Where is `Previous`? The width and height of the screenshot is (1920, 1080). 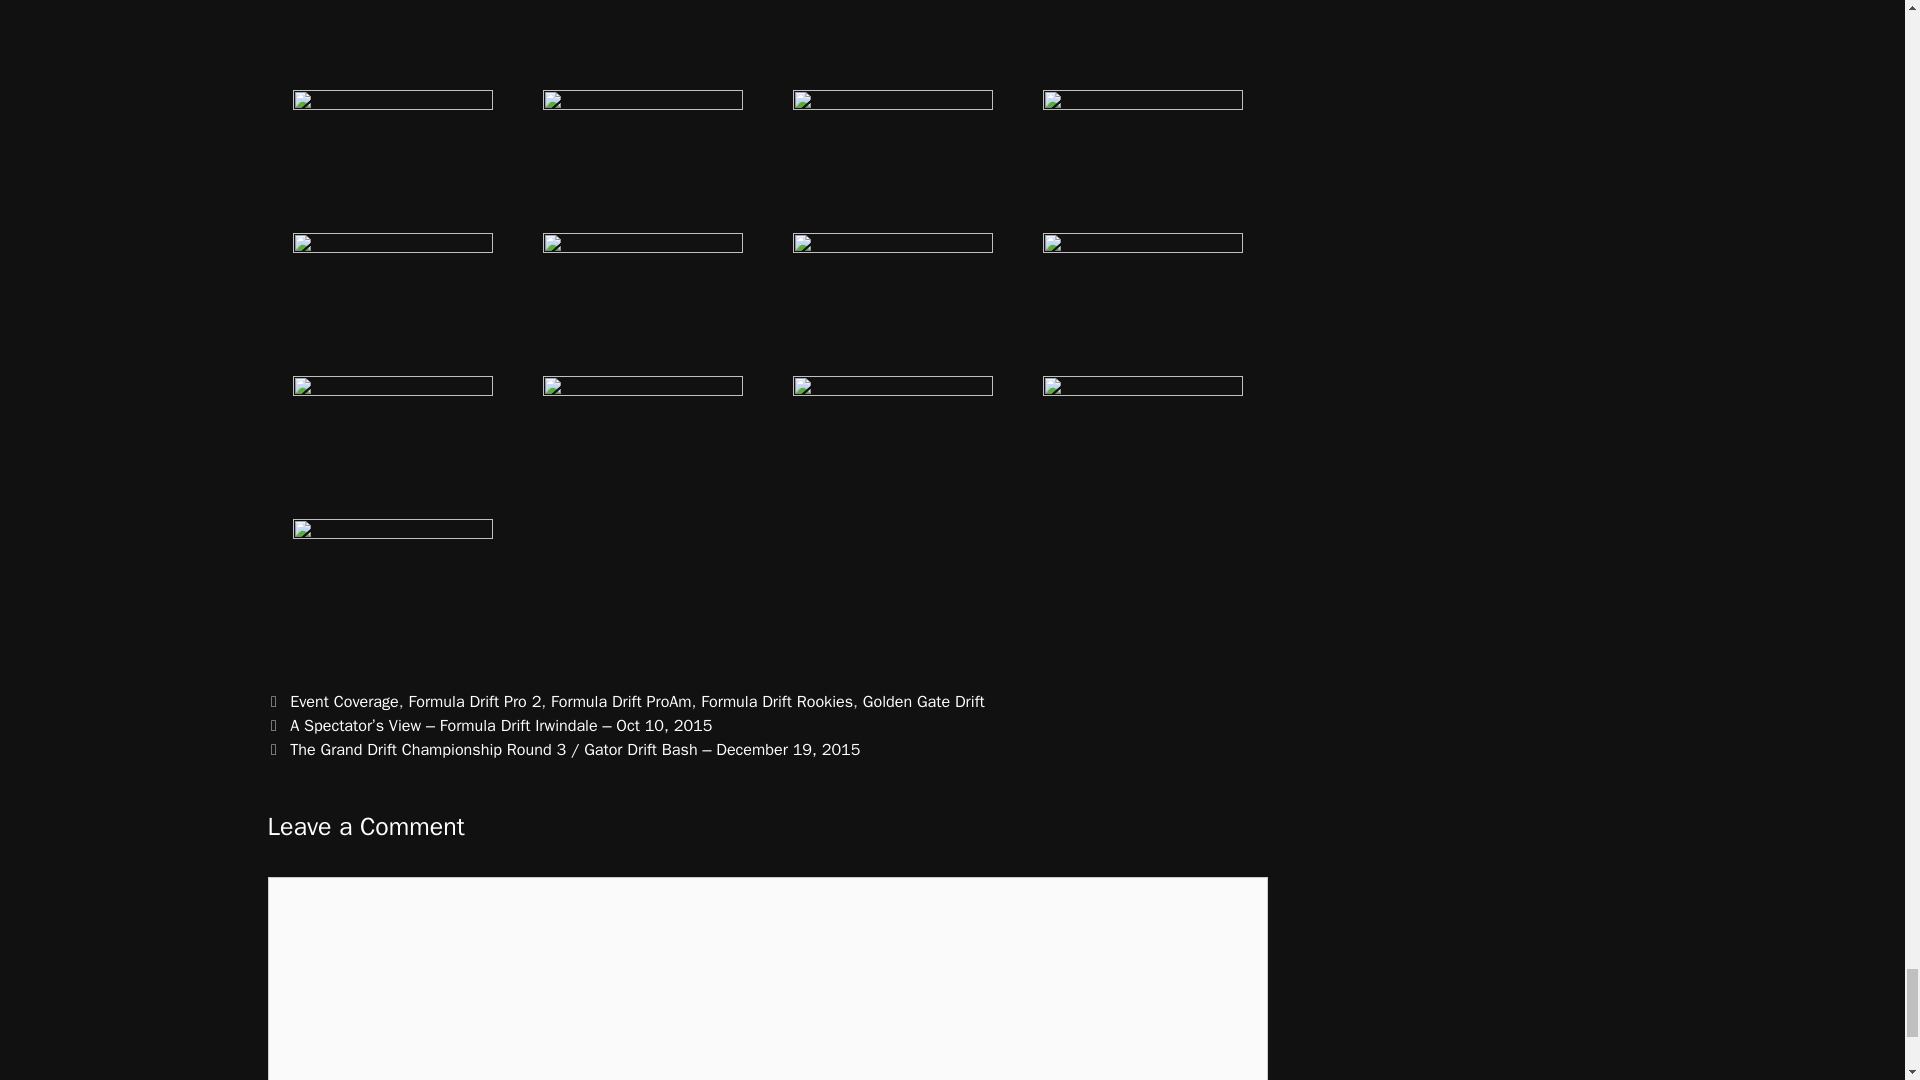
Previous is located at coordinates (490, 724).